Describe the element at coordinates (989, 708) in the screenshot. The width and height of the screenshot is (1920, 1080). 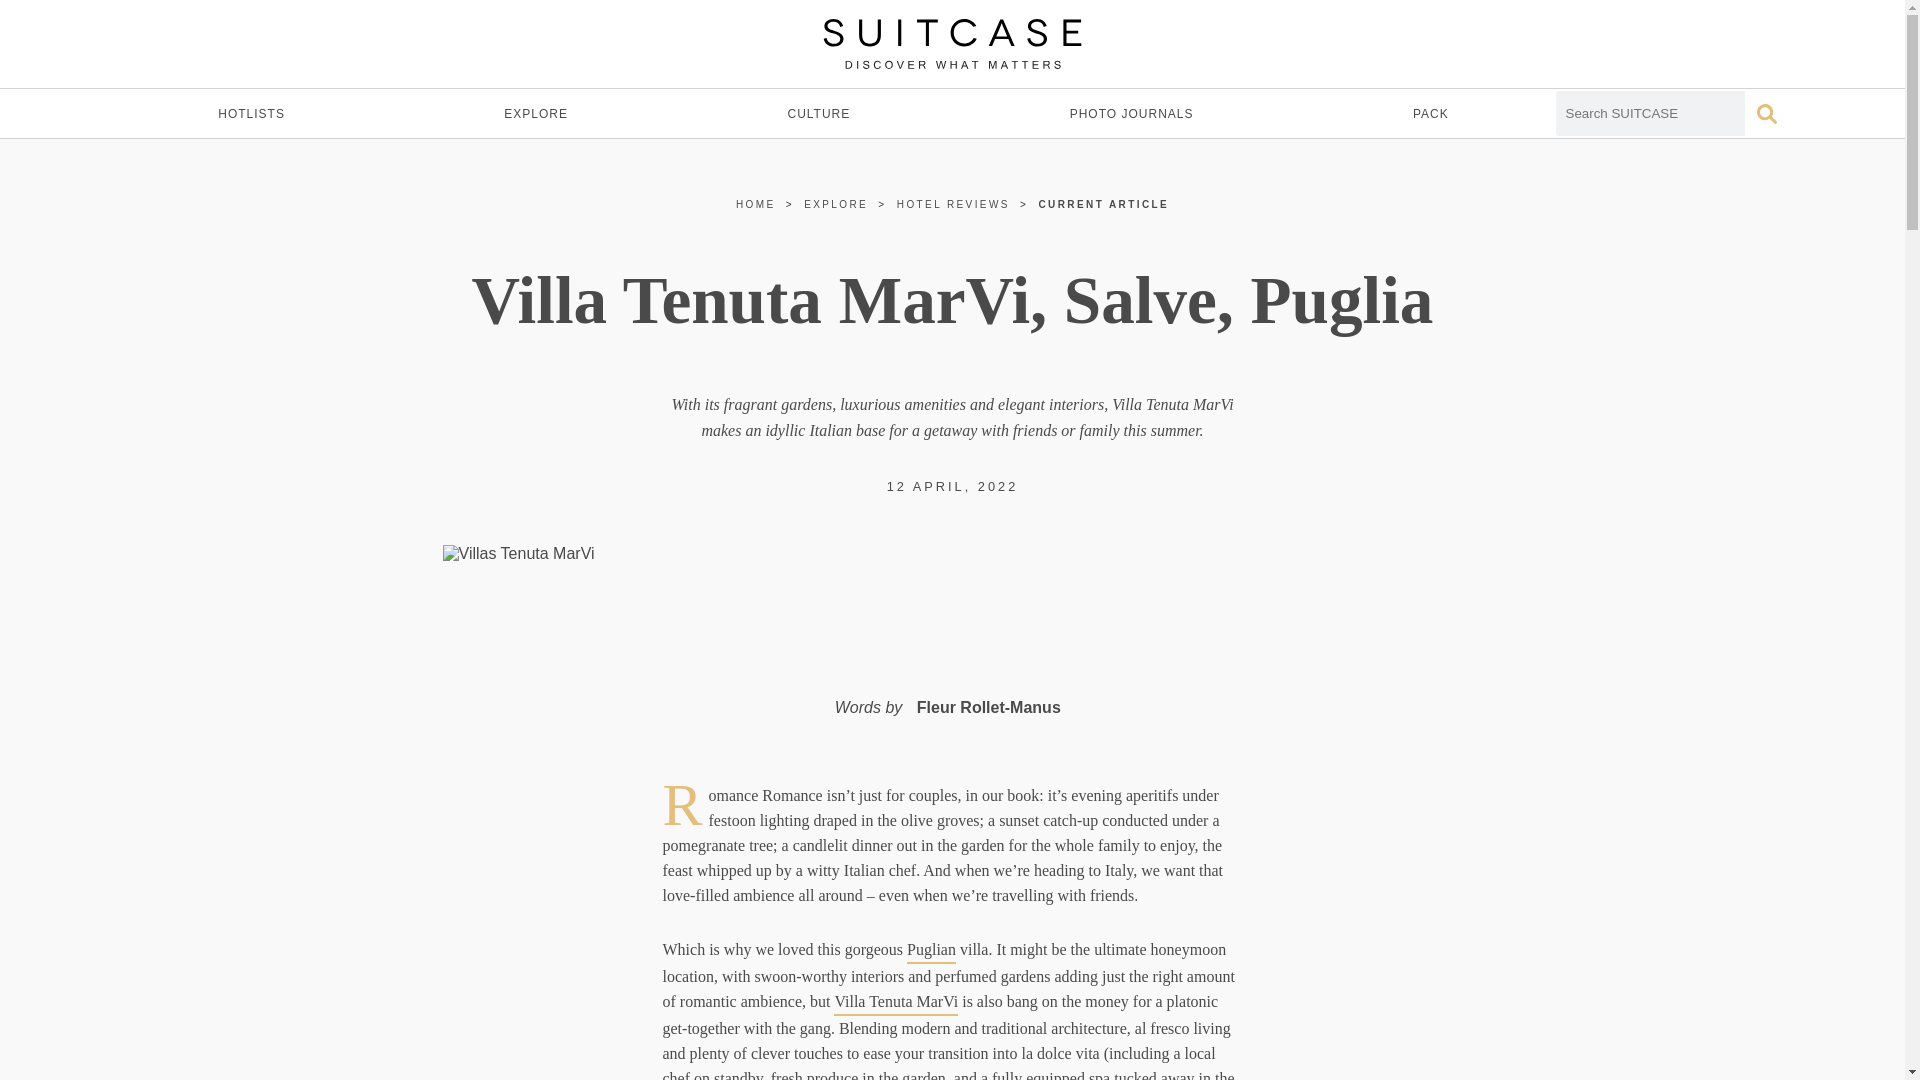
I see `Fleur Rollet-Manus` at that location.